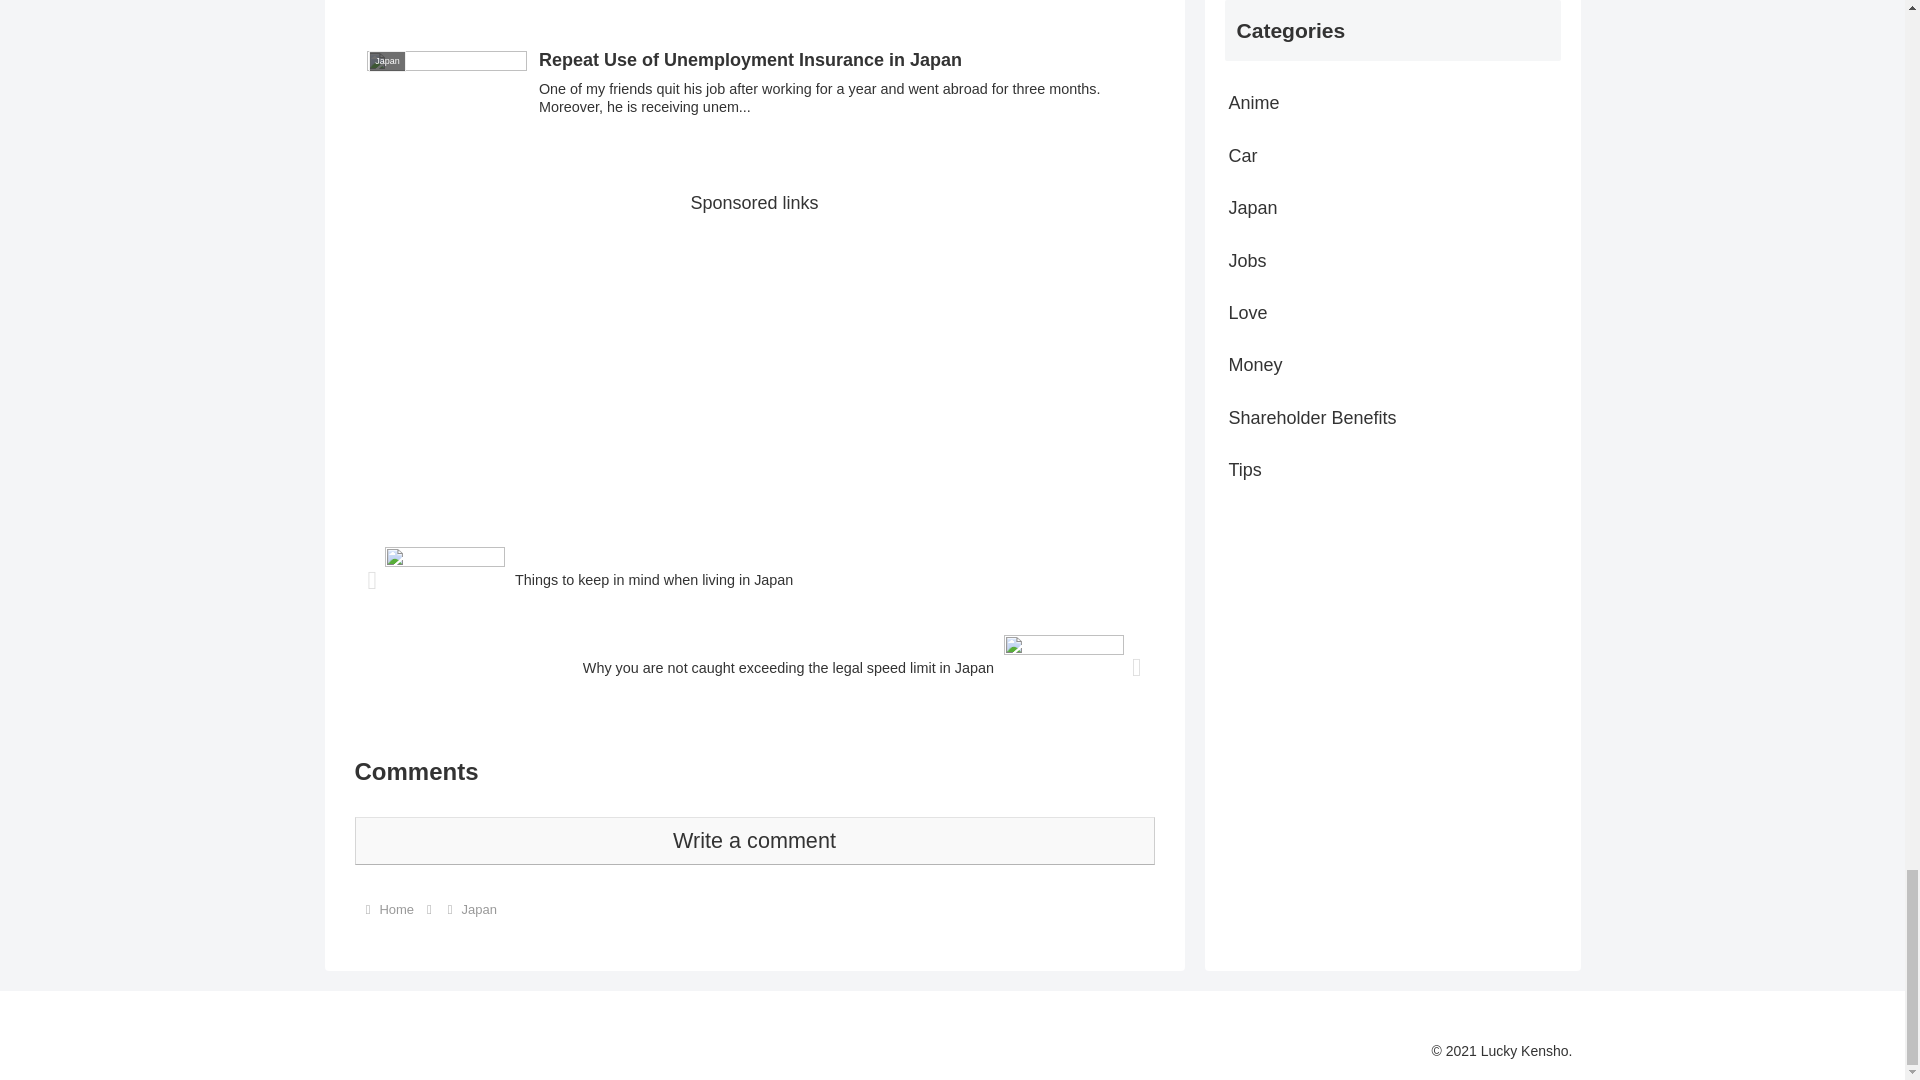 This screenshot has width=1920, height=1080. What do you see at coordinates (753, 840) in the screenshot?
I see `Write a comment` at bounding box center [753, 840].